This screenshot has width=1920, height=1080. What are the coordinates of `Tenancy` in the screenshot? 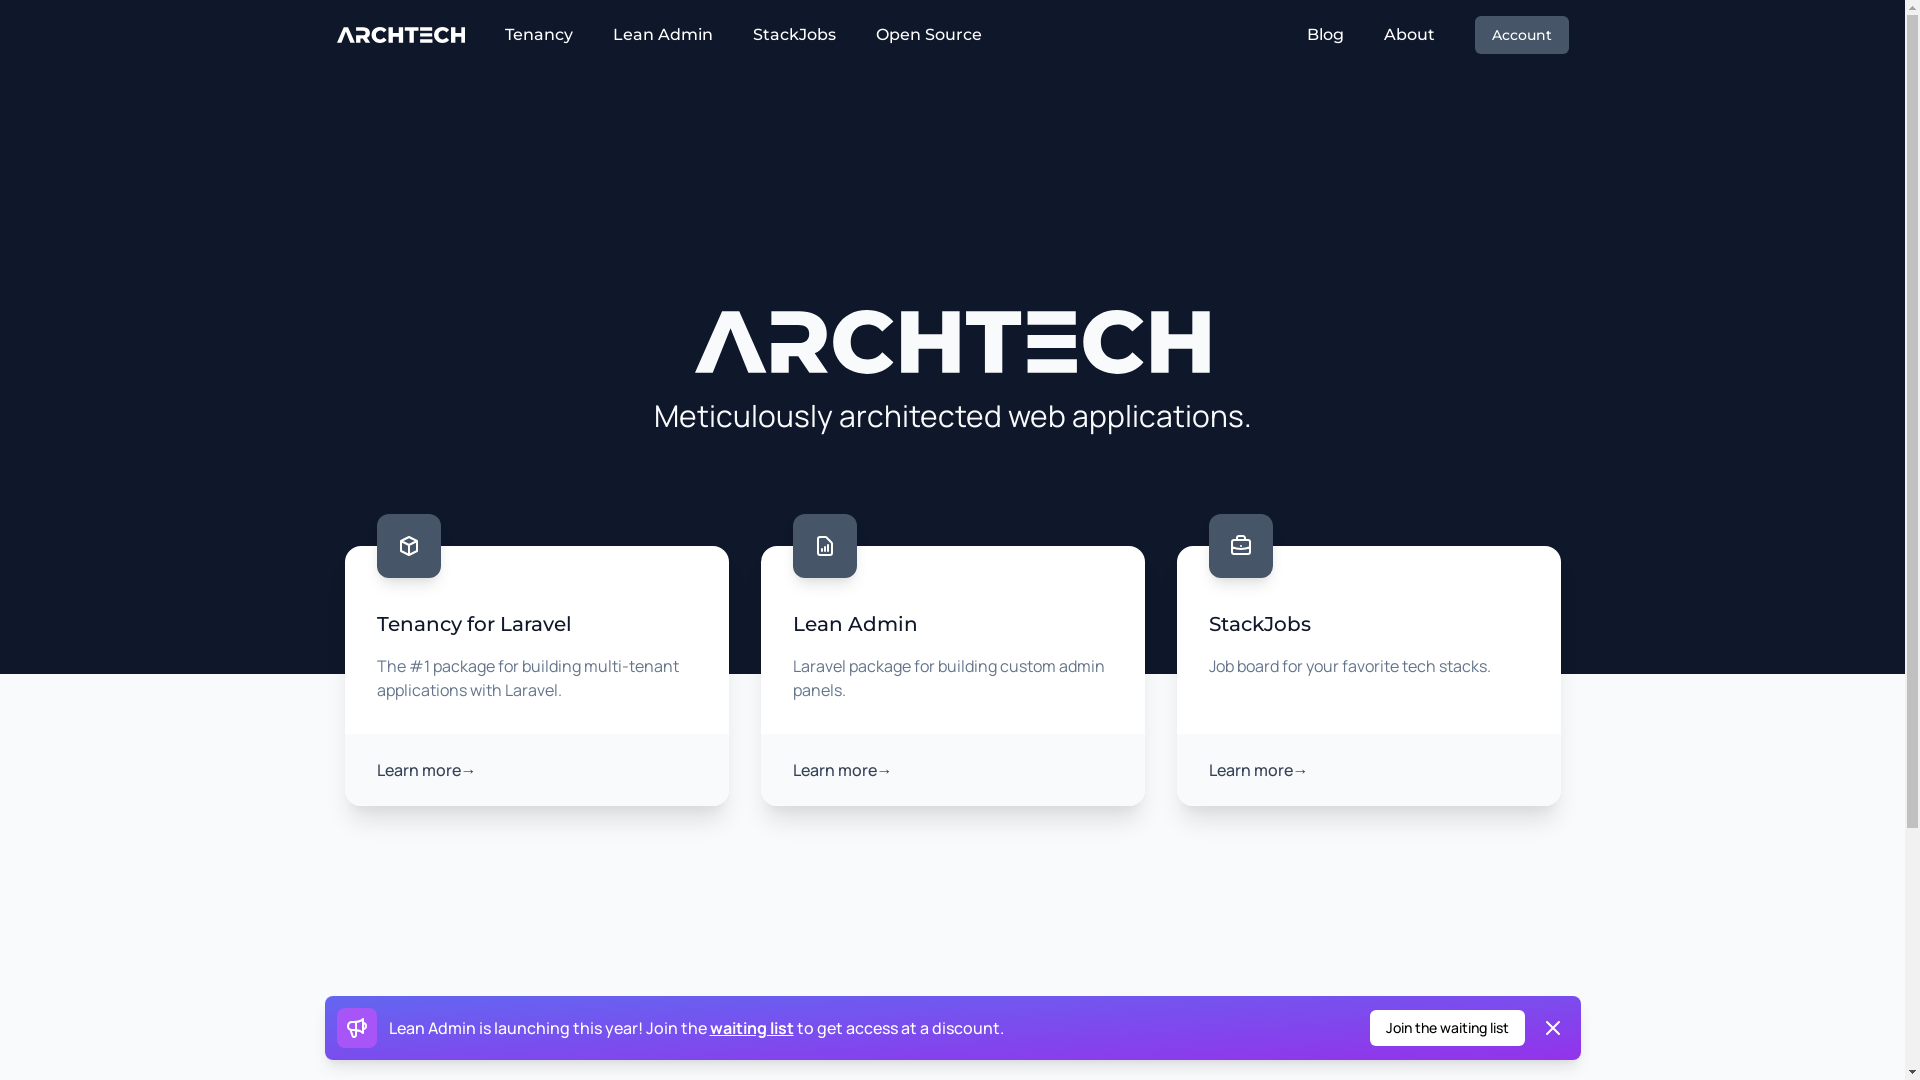 It's located at (538, 35).